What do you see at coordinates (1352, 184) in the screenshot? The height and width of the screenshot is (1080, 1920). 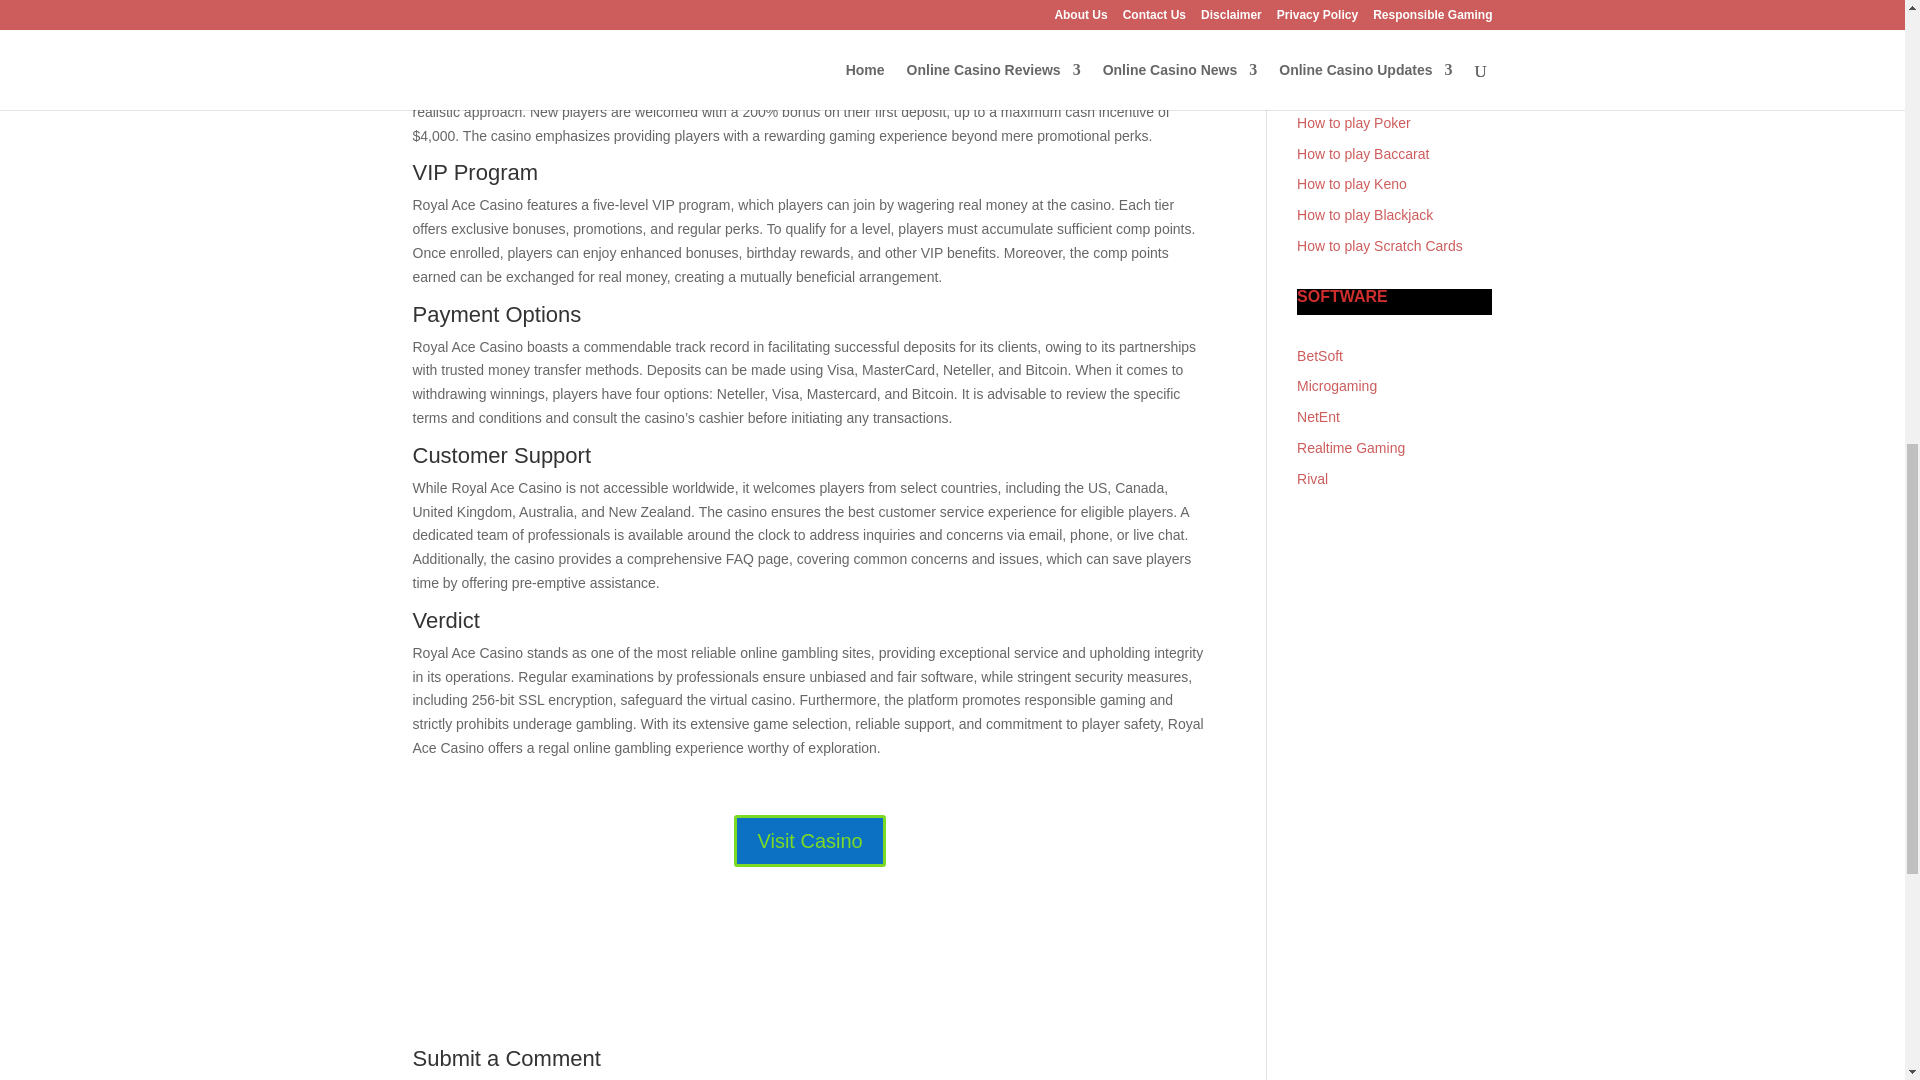 I see `How to play Keno` at bounding box center [1352, 184].